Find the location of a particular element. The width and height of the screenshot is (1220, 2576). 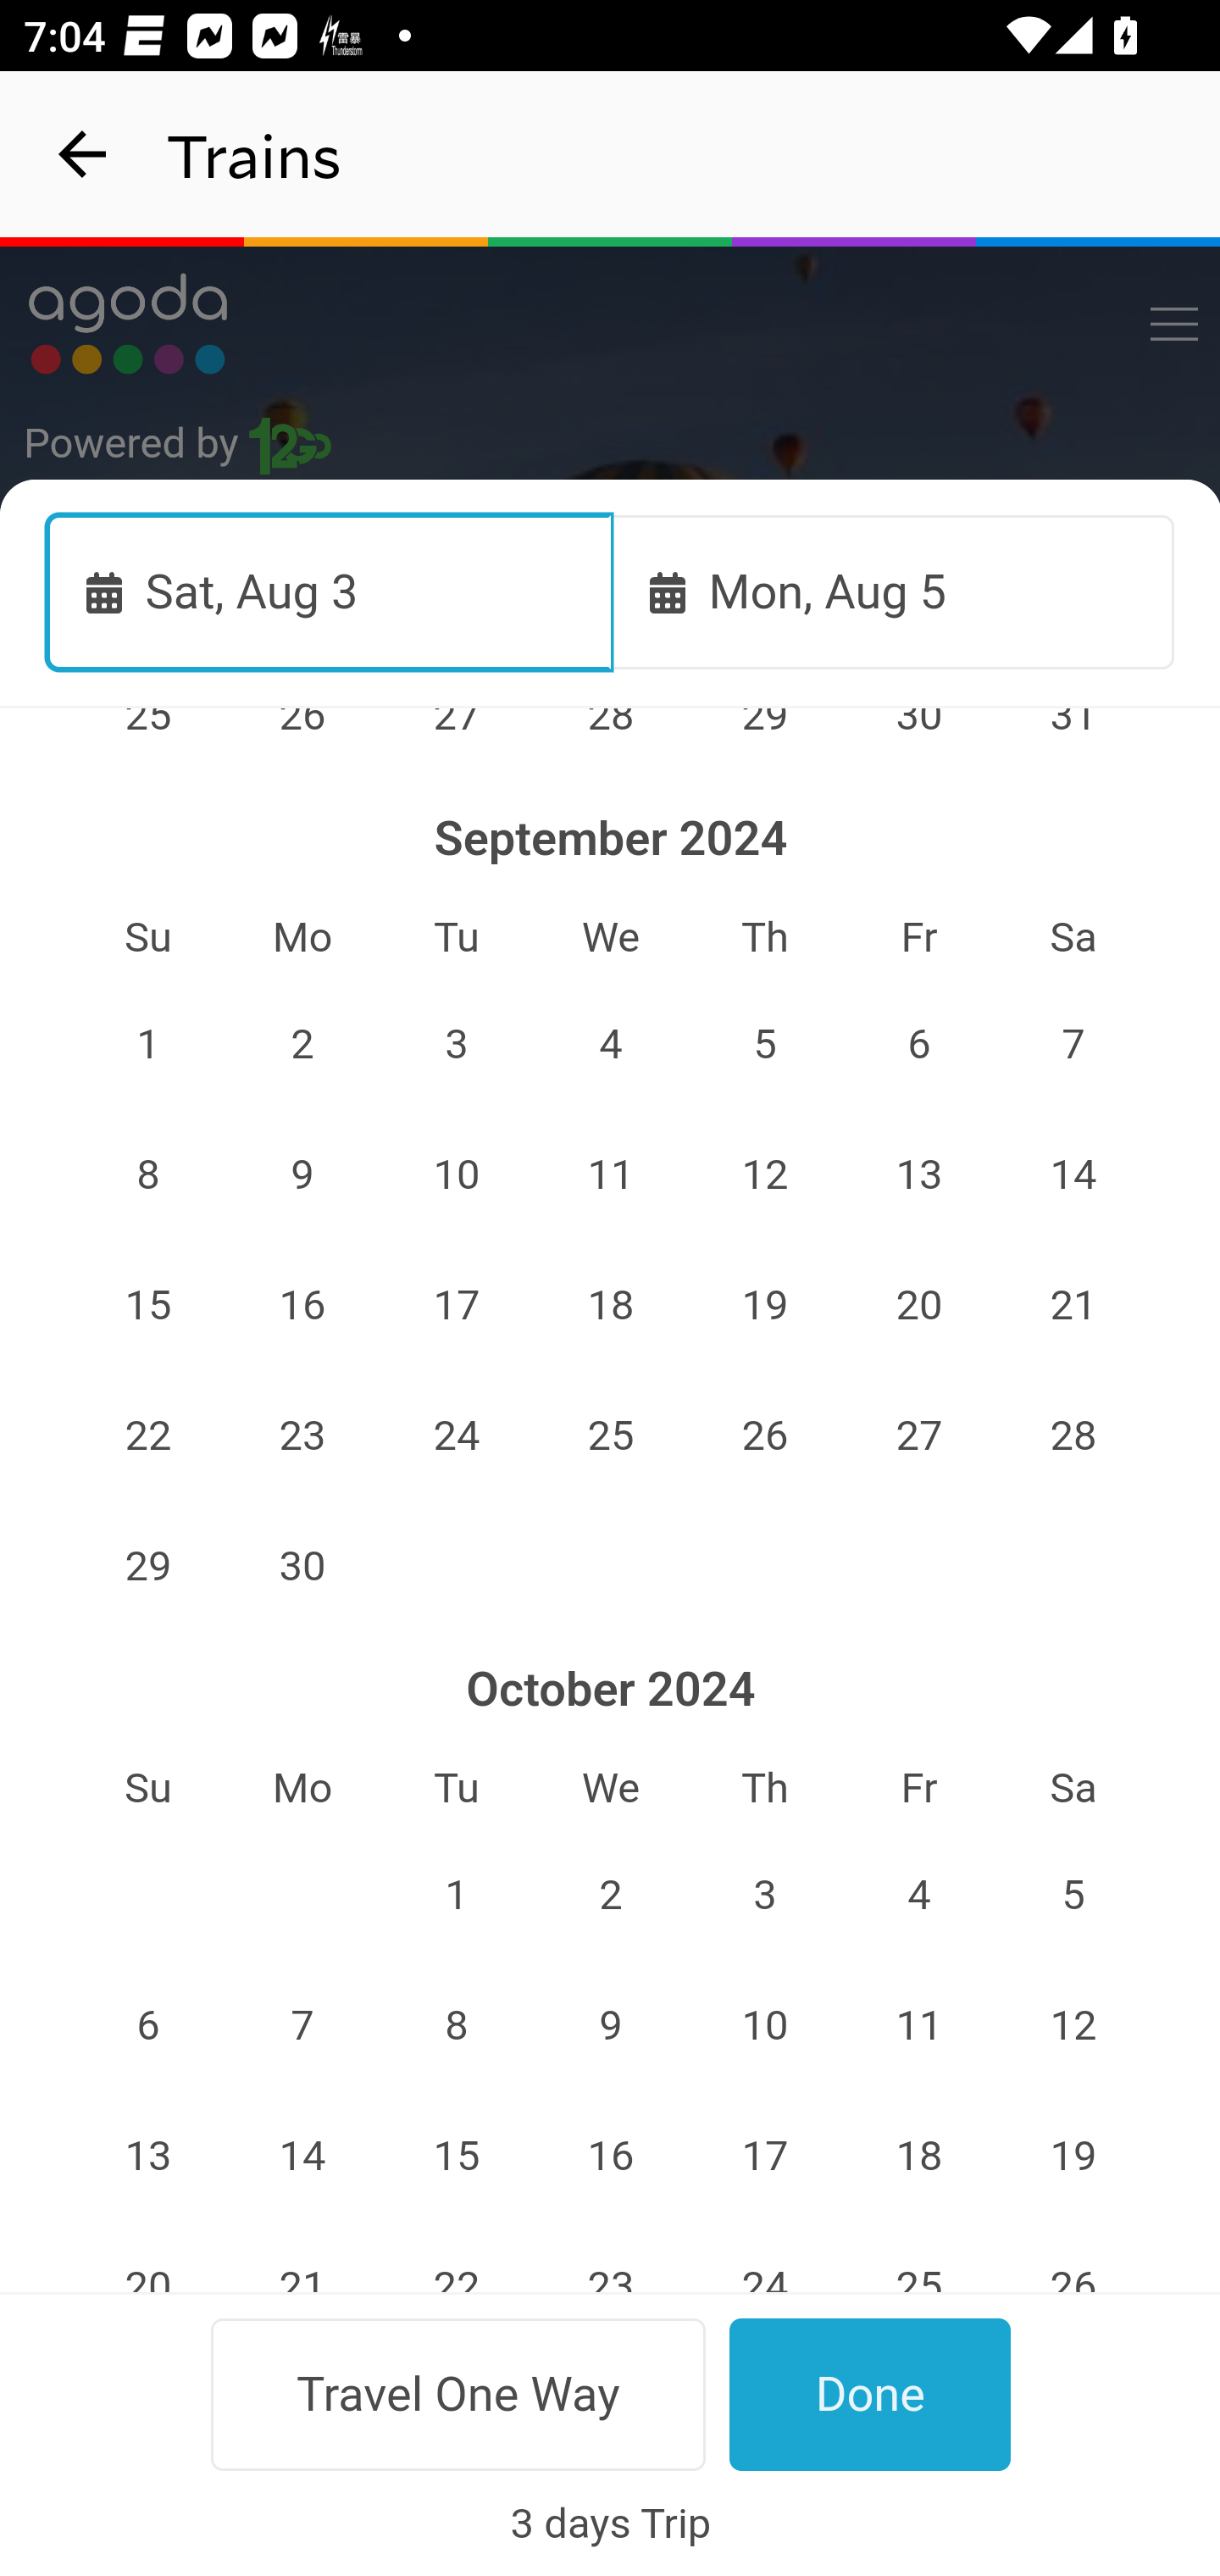

2 is located at coordinates (612, 1893).